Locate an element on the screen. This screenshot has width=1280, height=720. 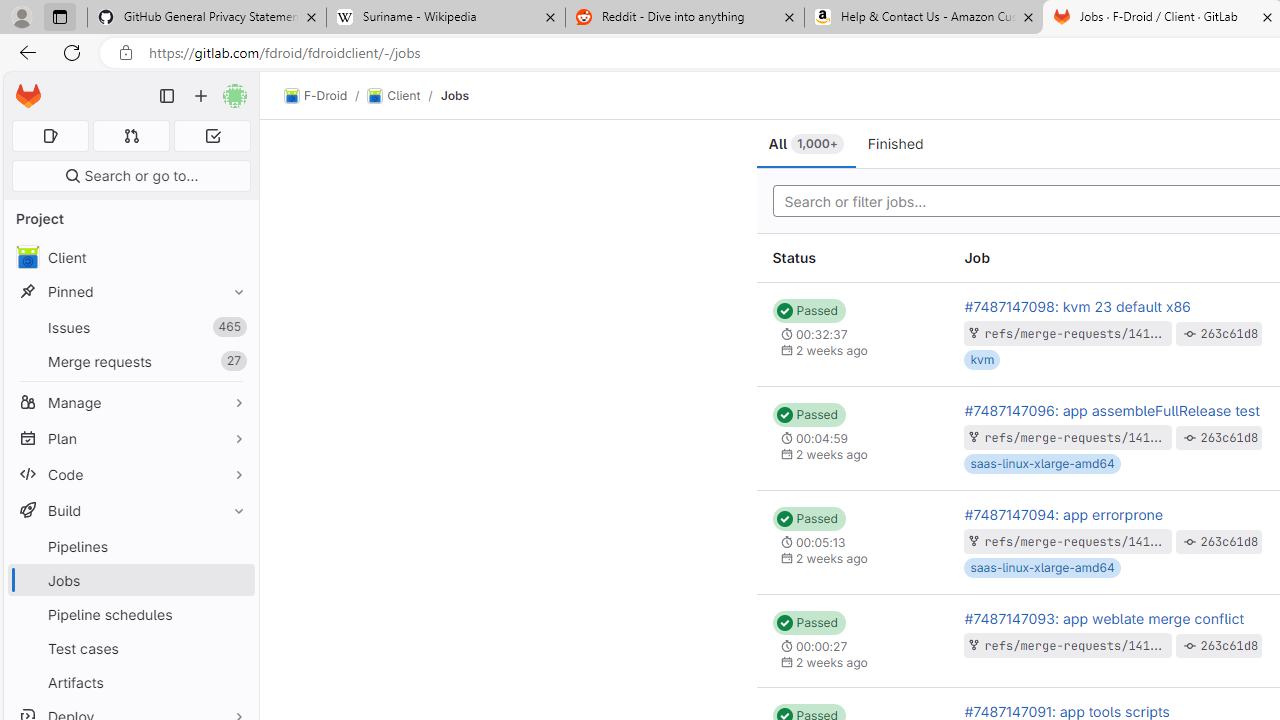
Create new... is located at coordinates (201, 96).